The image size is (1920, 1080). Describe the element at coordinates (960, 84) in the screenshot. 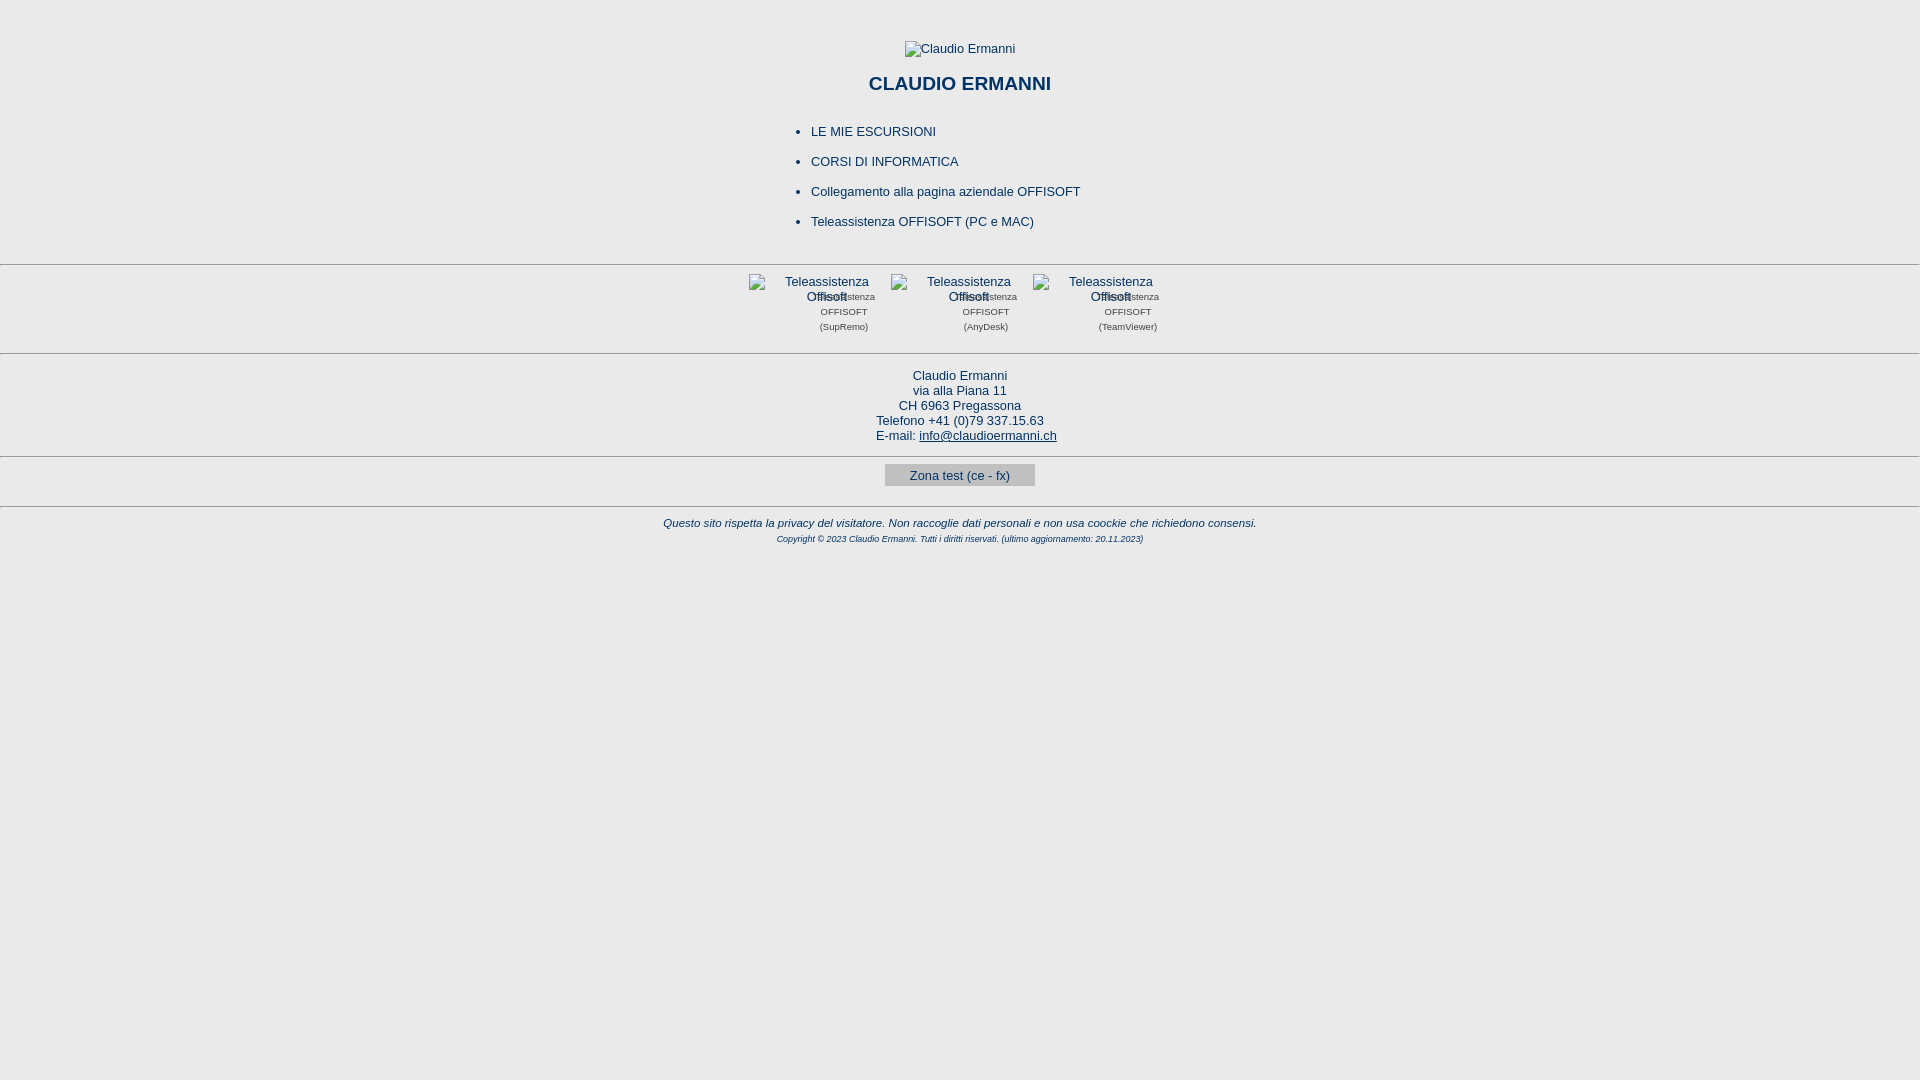

I see `CLAUDIO ERMANNI` at that location.